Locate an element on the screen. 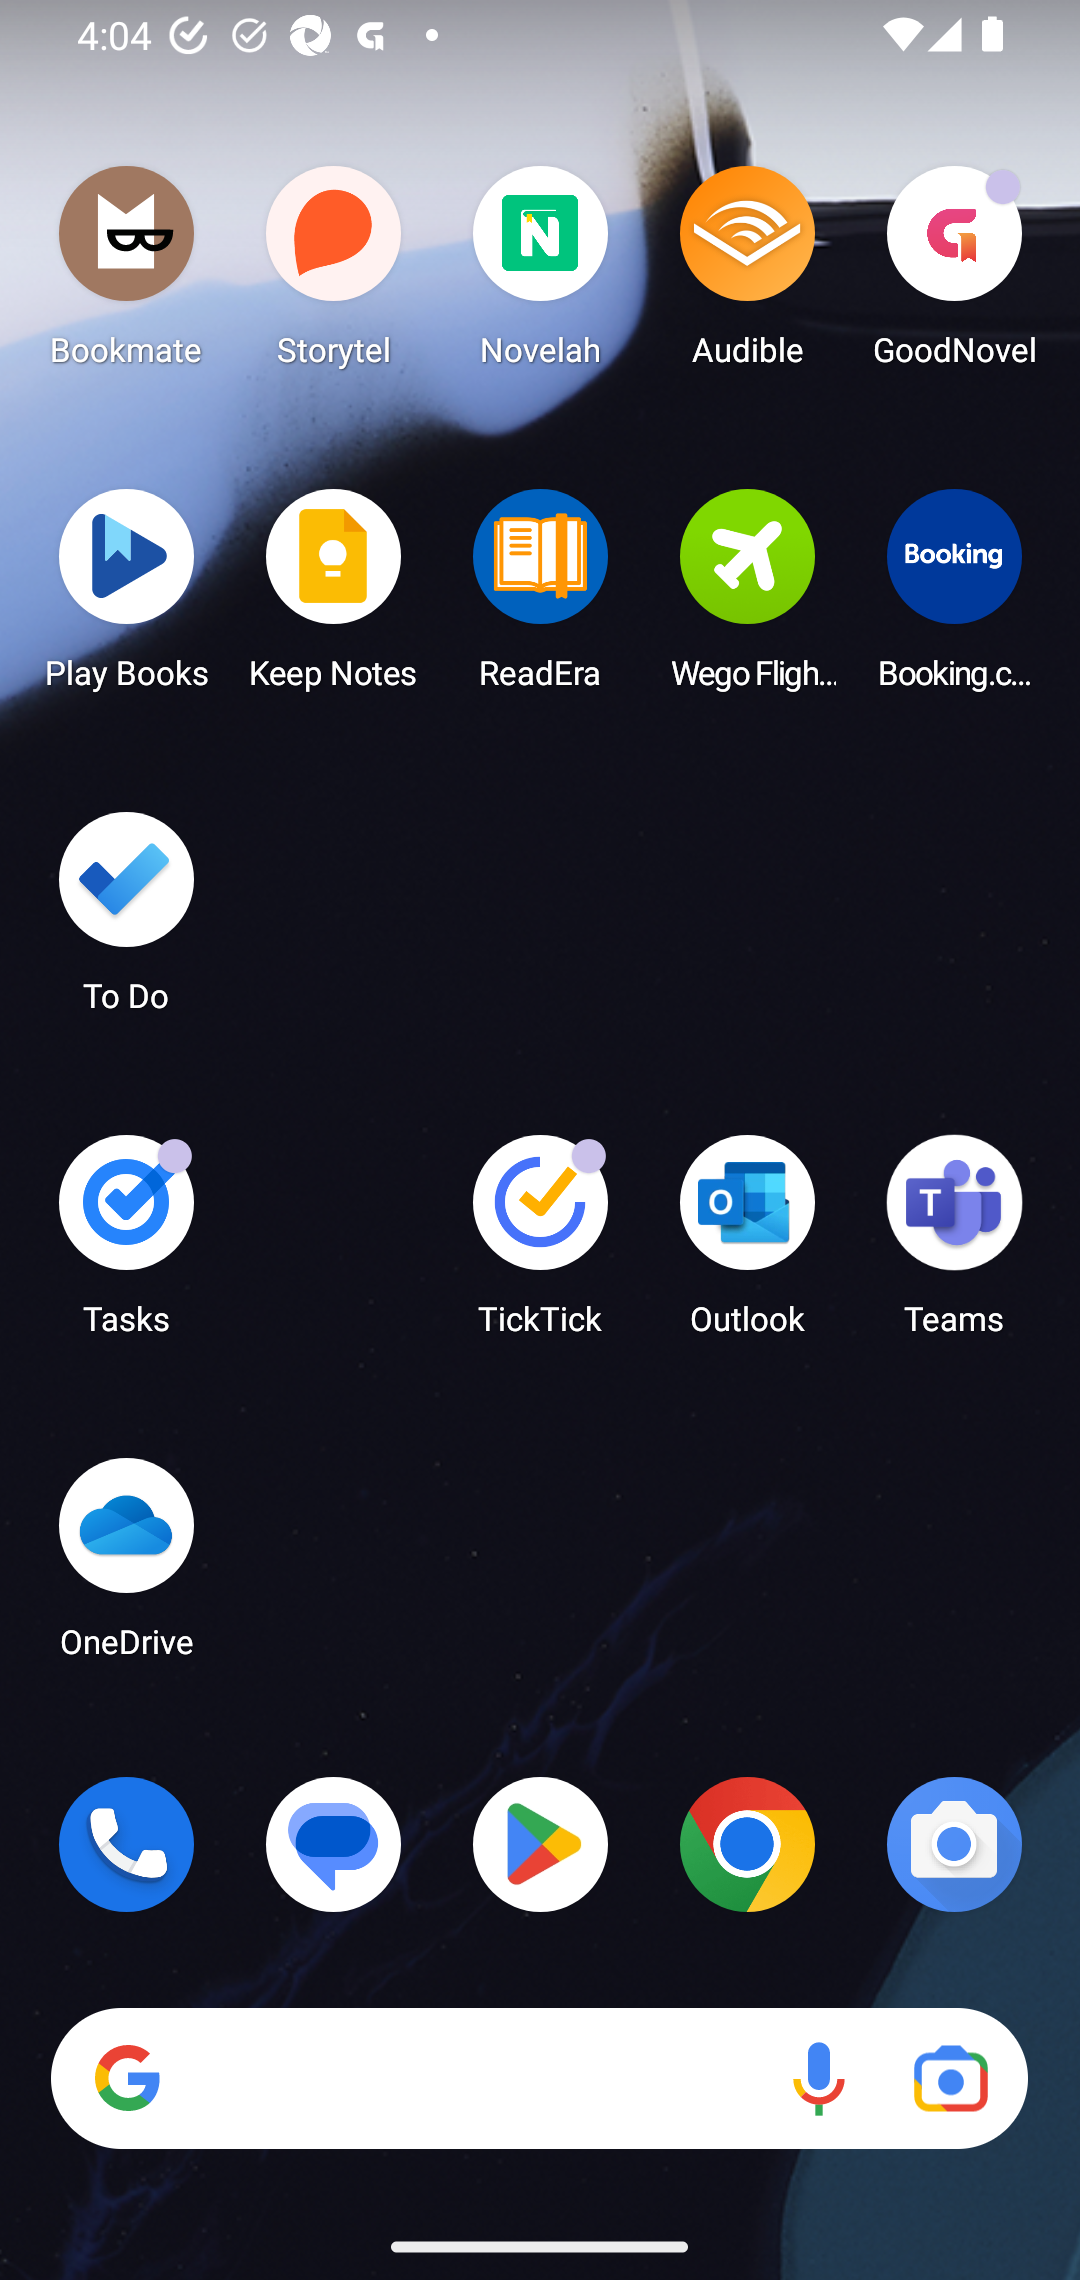 This screenshot has height=2280, width=1080. Storytel is located at coordinates (334, 274).